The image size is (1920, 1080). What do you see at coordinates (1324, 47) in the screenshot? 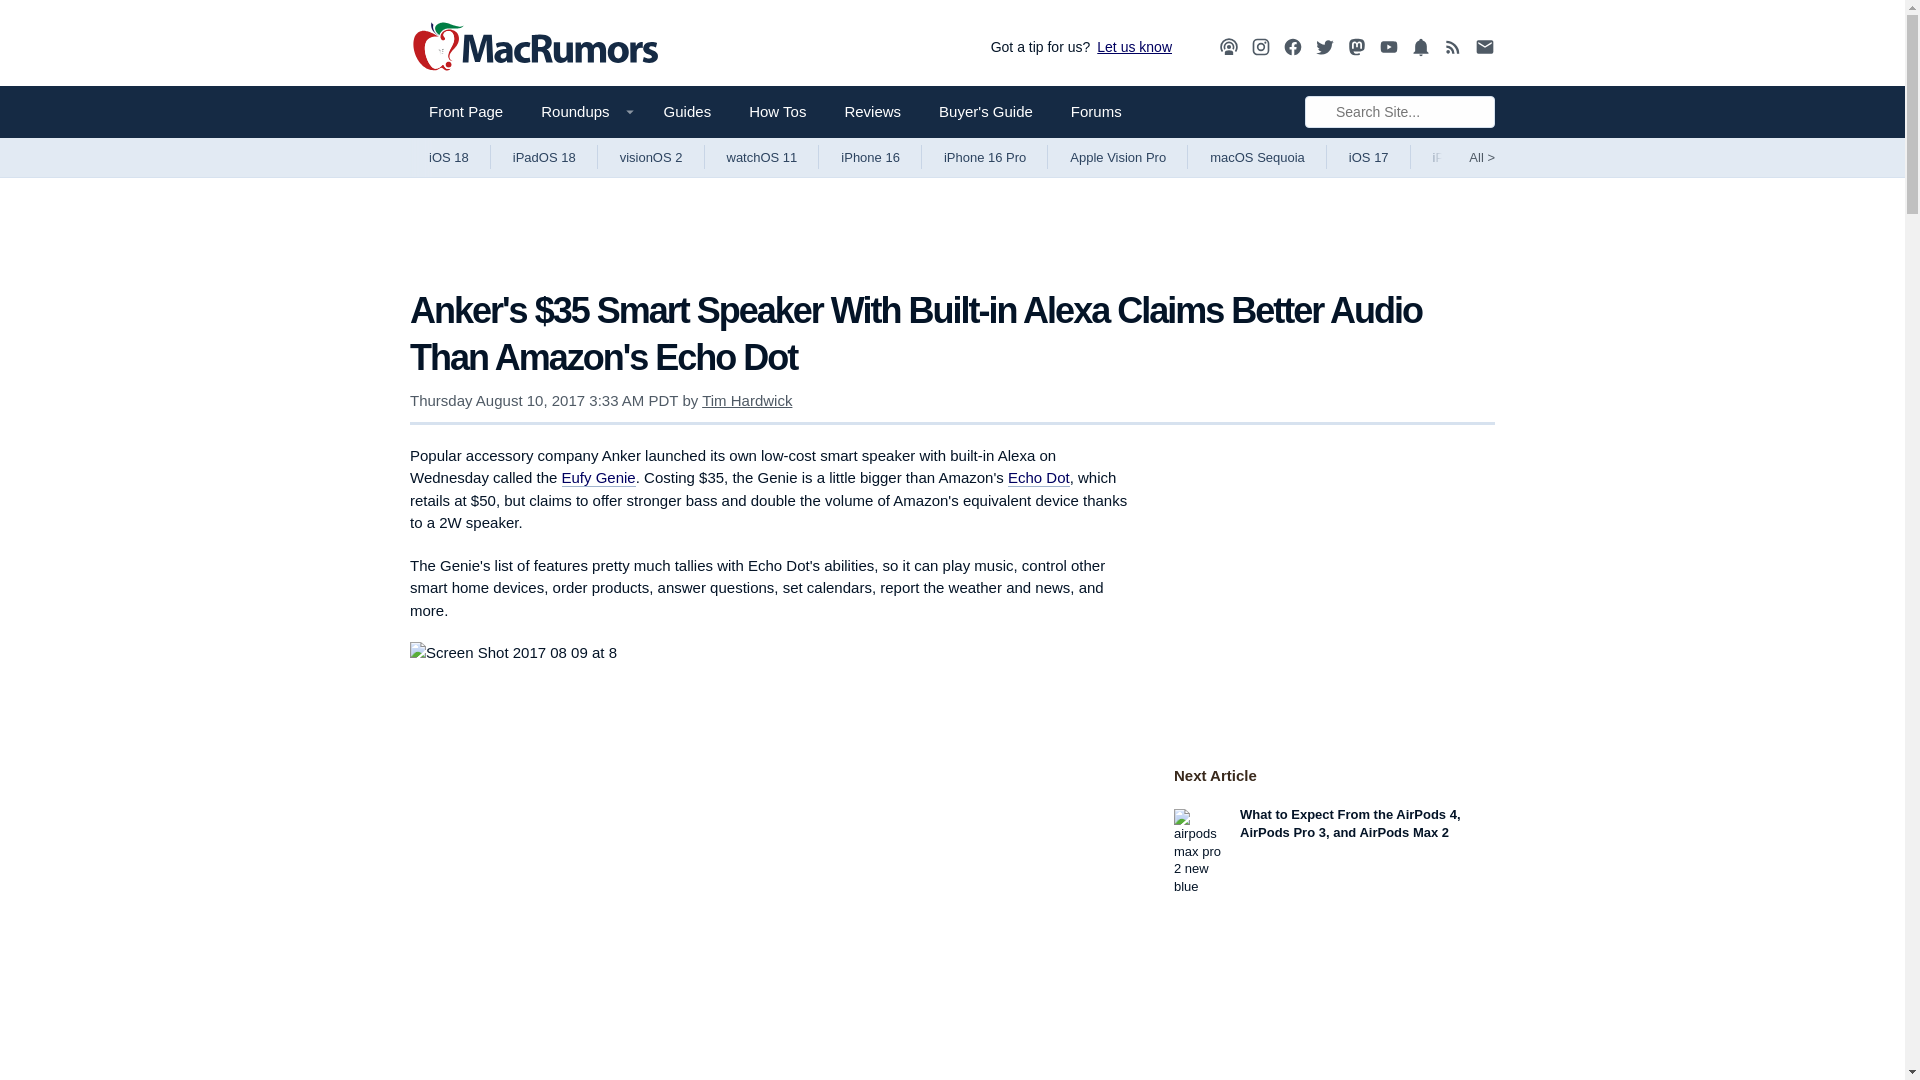
I see `Twitter` at bounding box center [1324, 47].